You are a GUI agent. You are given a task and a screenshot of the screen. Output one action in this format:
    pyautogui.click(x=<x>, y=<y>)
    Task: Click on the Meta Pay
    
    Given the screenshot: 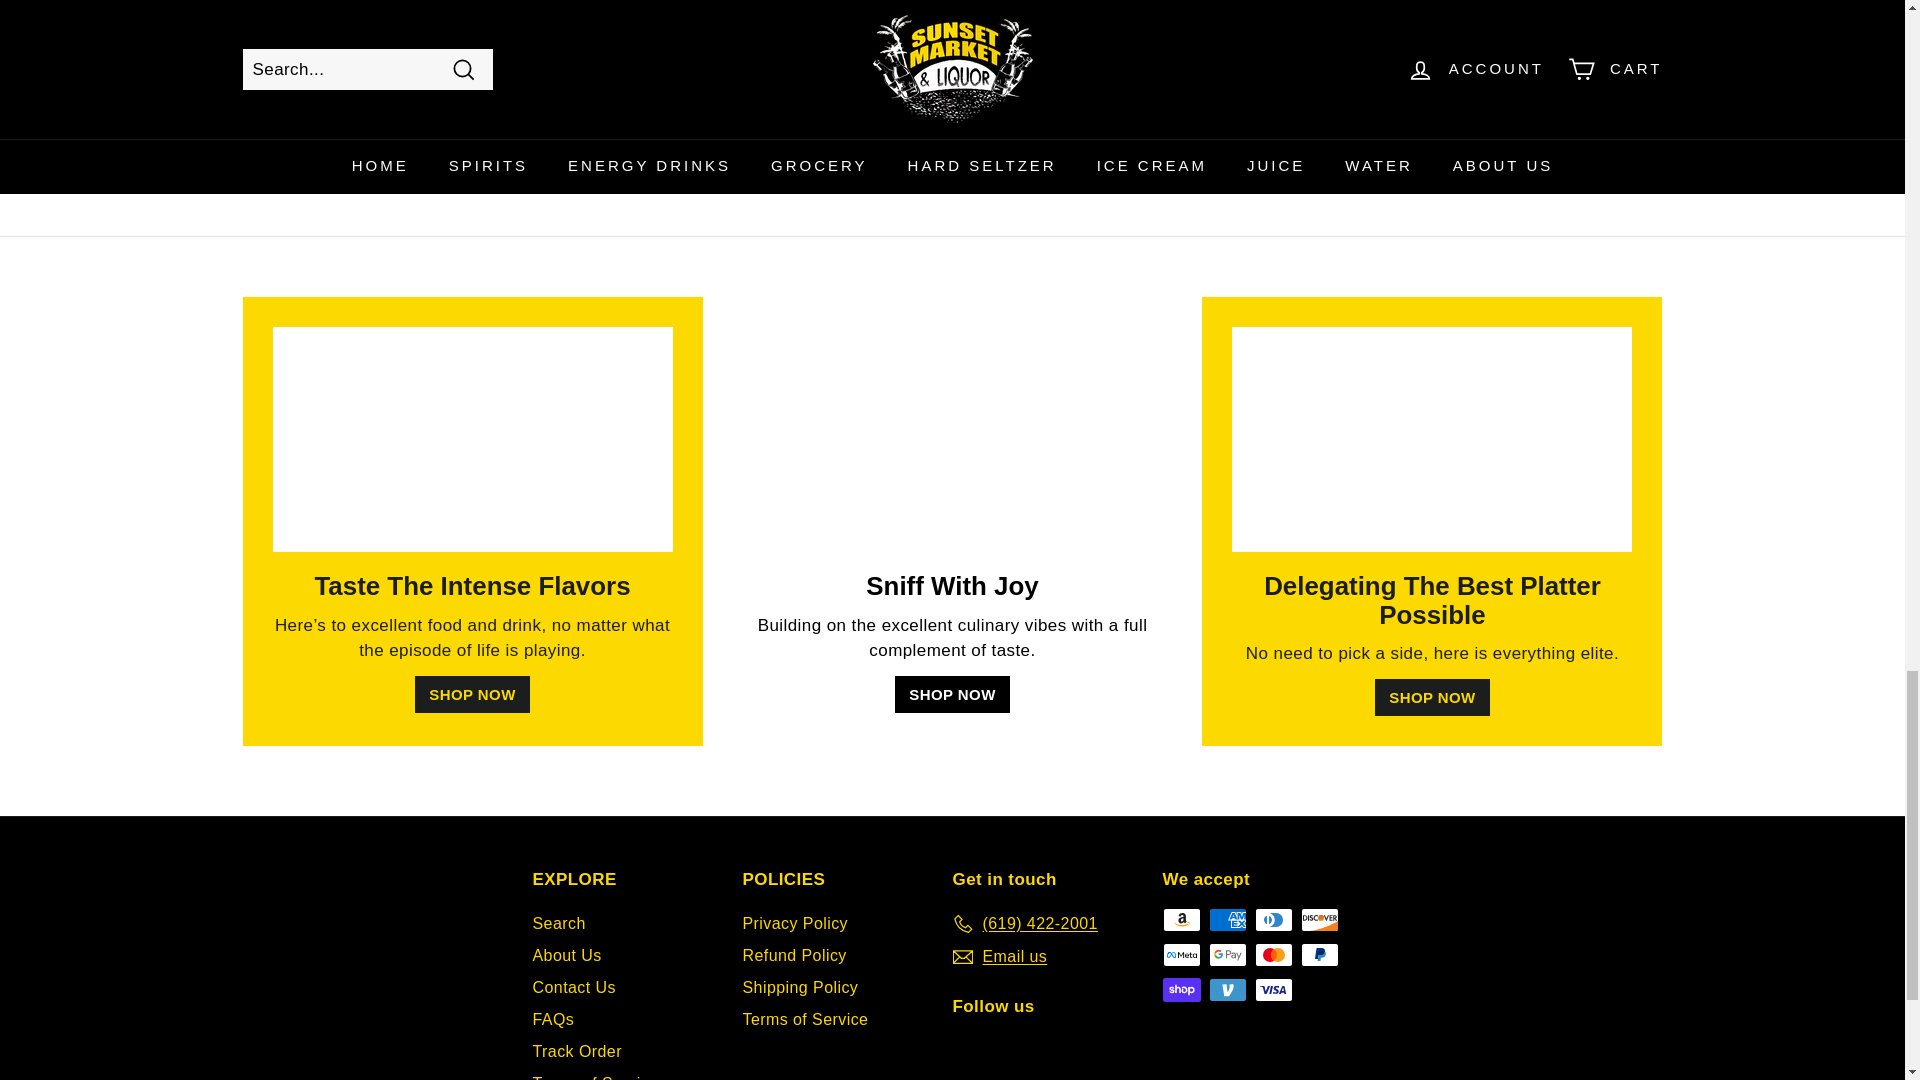 What is the action you would take?
    pyautogui.click(x=1180, y=954)
    